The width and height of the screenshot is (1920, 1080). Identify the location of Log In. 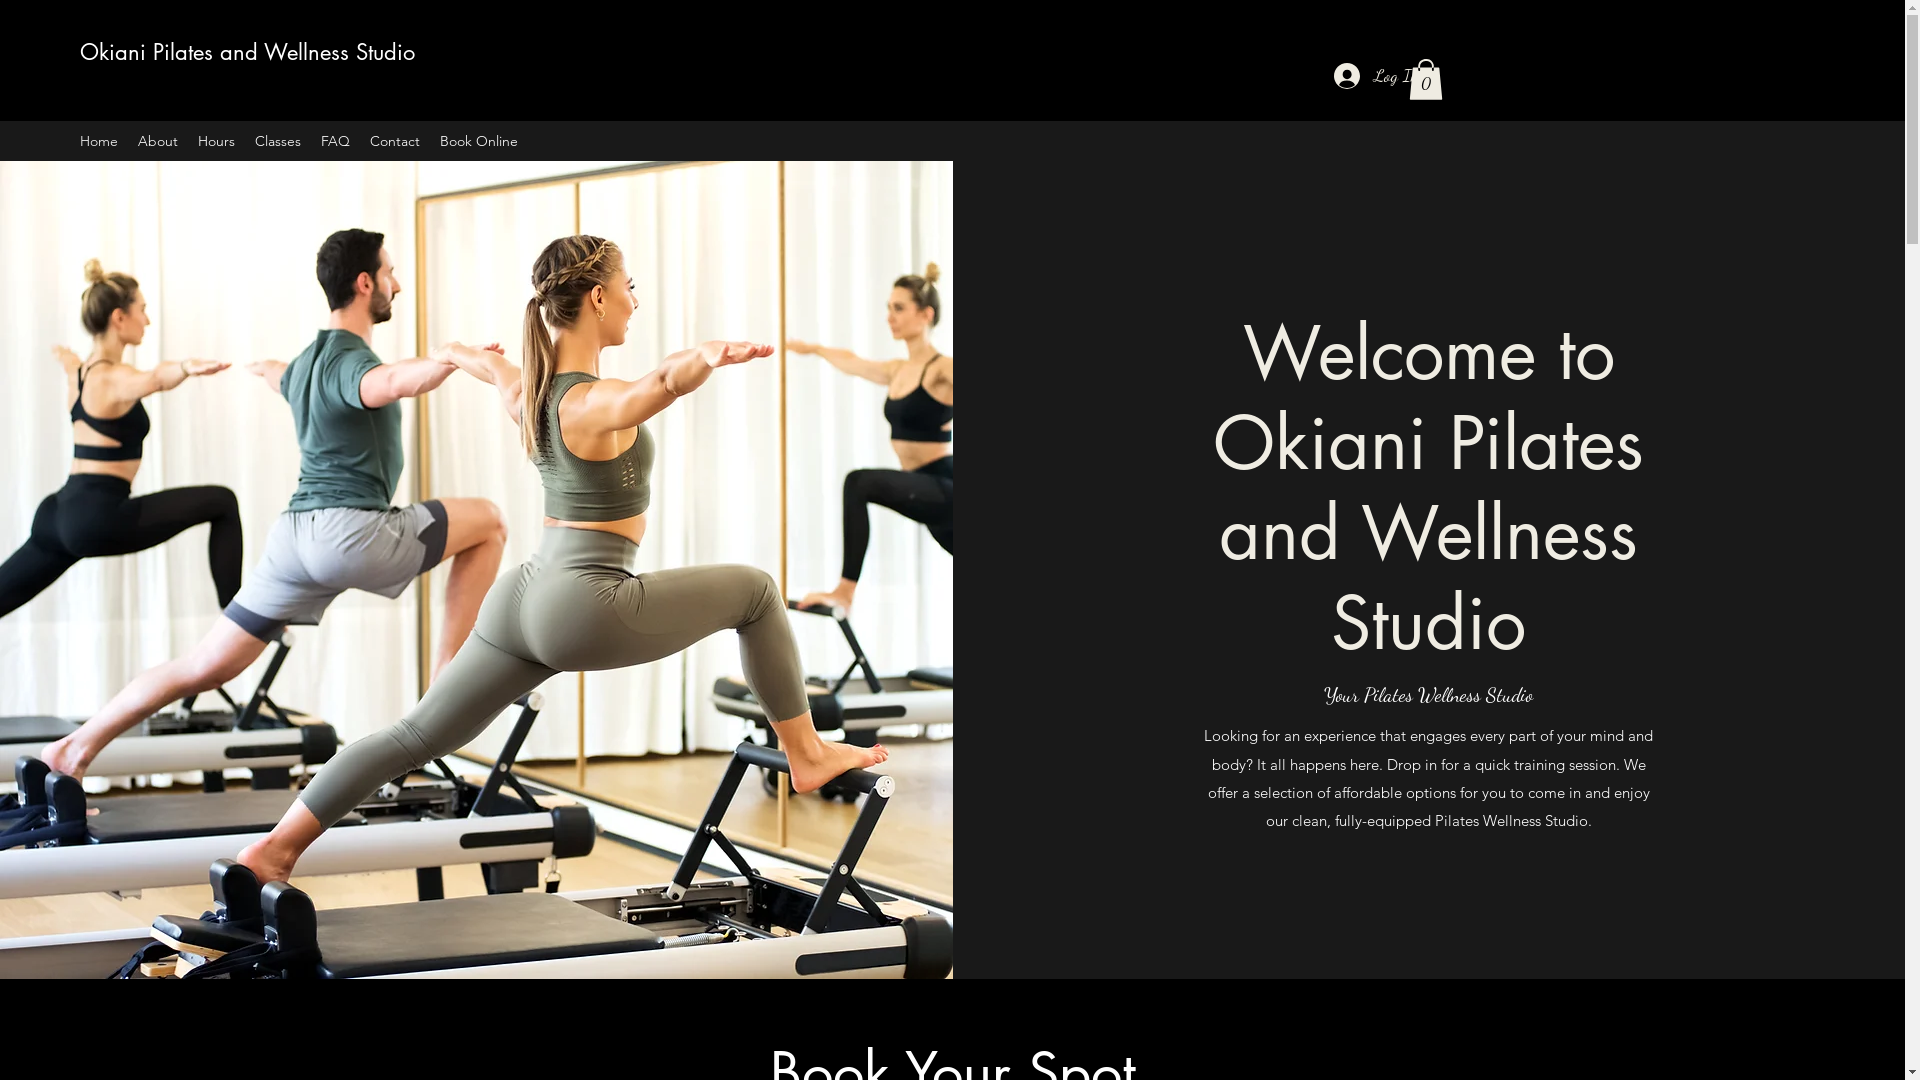
(1376, 76).